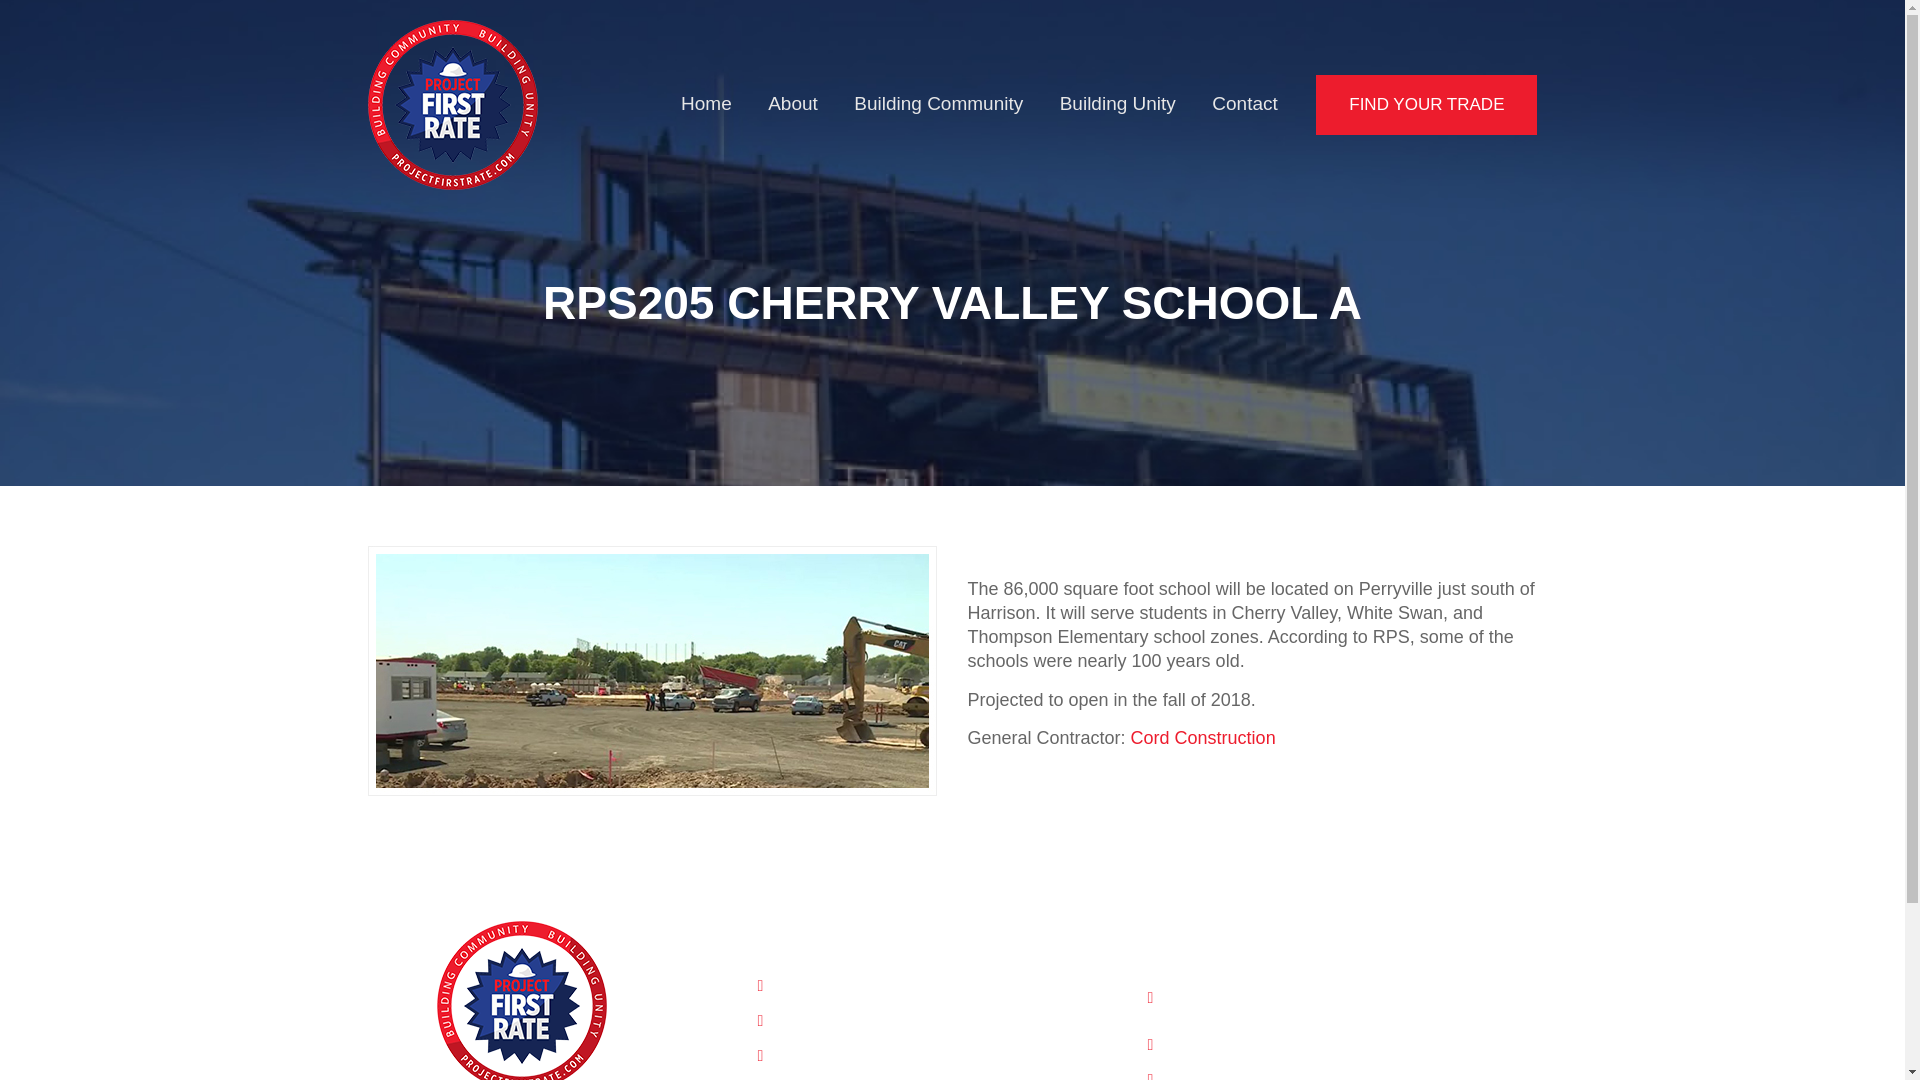  What do you see at coordinates (706, 103) in the screenshot?
I see `Home` at bounding box center [706, 103].